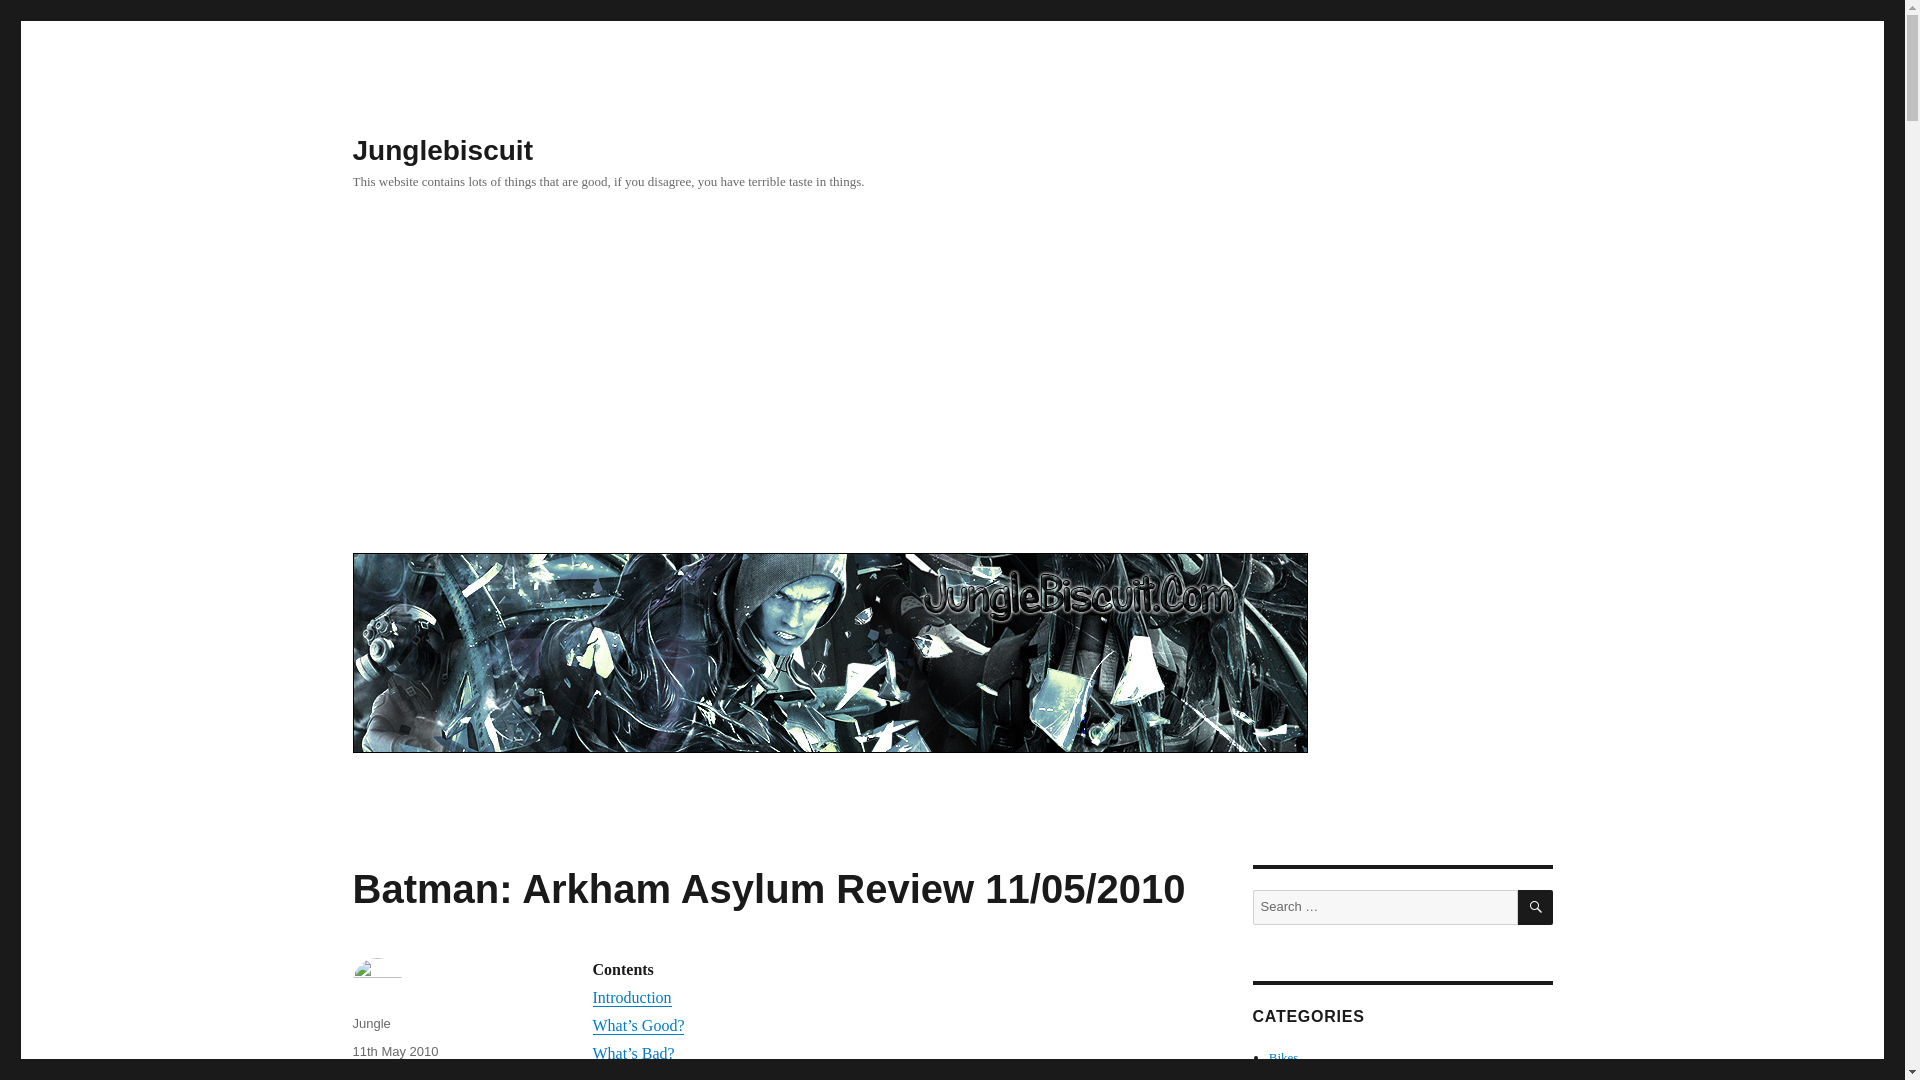 The image size is (1920, 1080). Describe the element at coordinates (441, 150) in the screenshot. I see `Junglebiscuit` at that location.